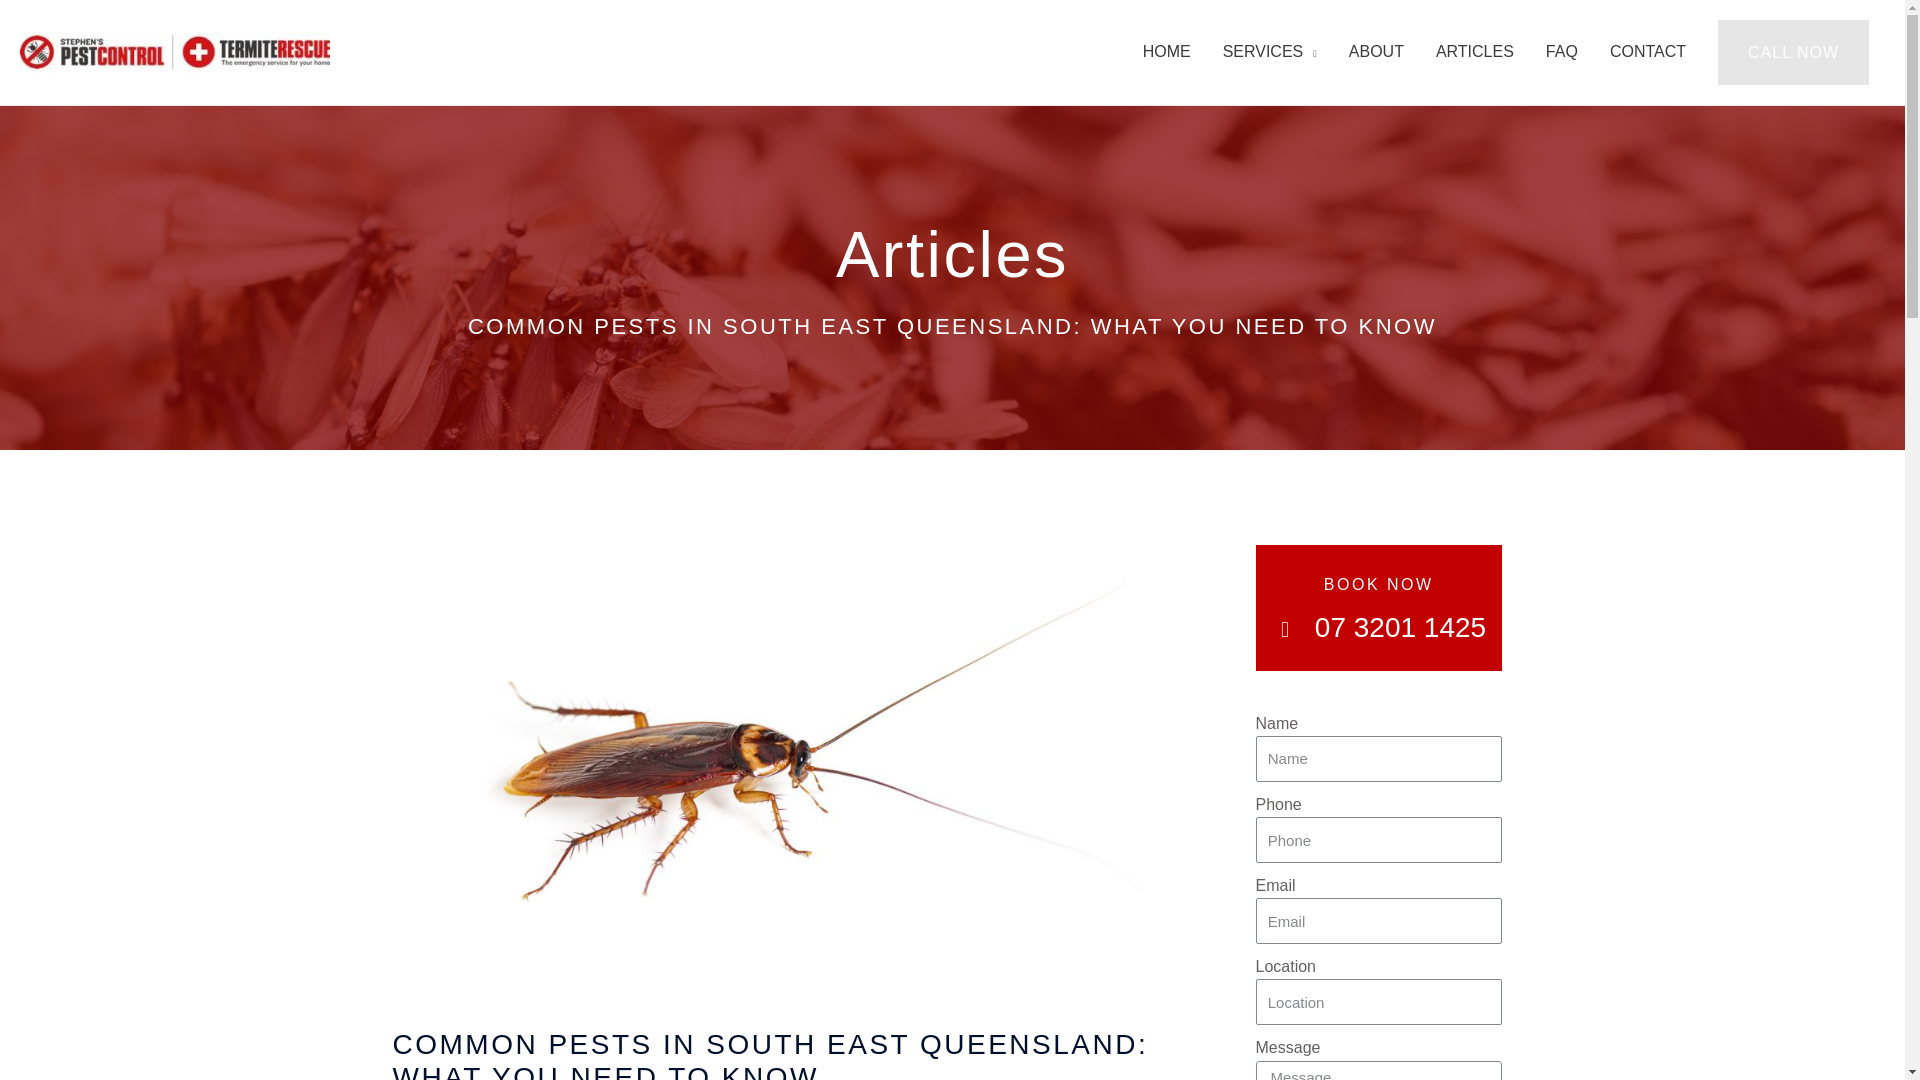  What do you see at coordinates (1475, 52) in the screenshot?
I see `ARTICLES` at bounding box center [1475, 52].